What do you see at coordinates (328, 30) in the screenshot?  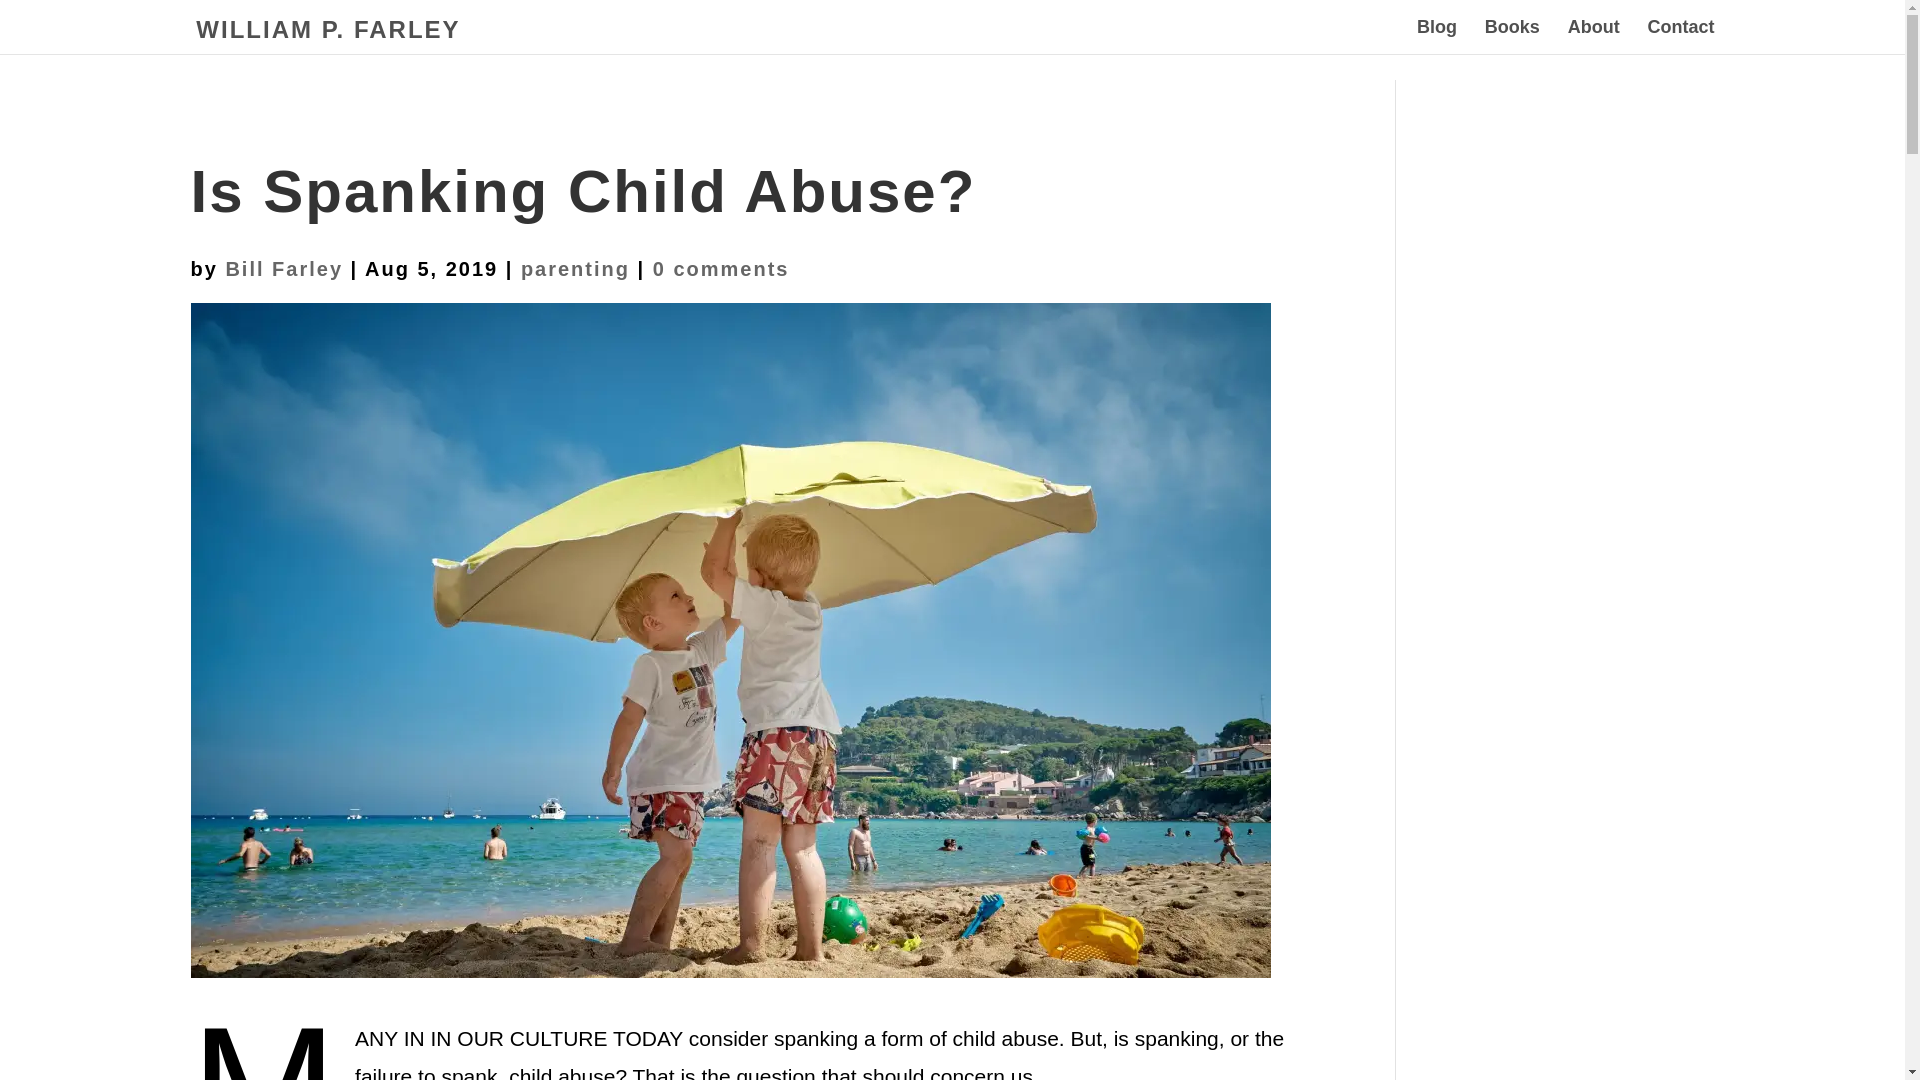 I see `WILLIAM P. FARLEY` at bounding box center [328, 30].